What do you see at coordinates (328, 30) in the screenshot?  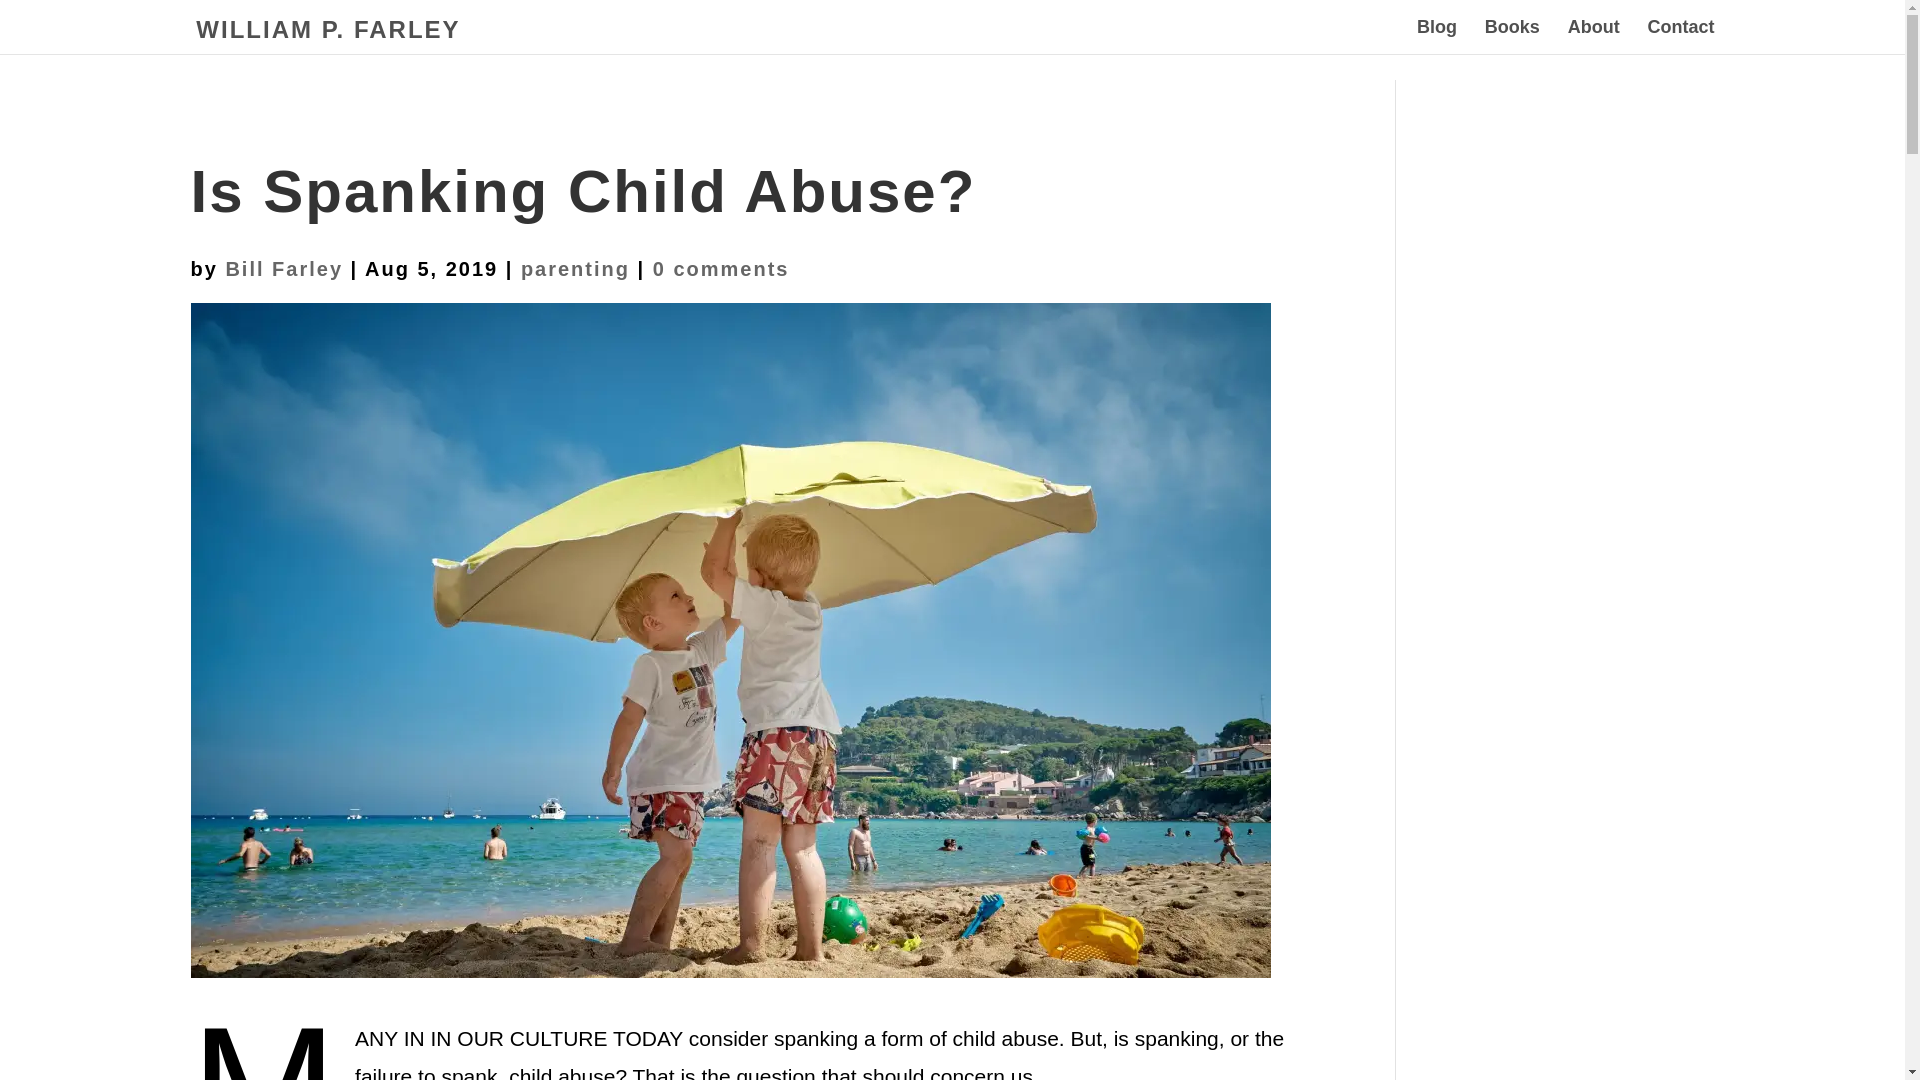 I see `WILLIAM P. FARLEY` at bounding box center [328, 30].